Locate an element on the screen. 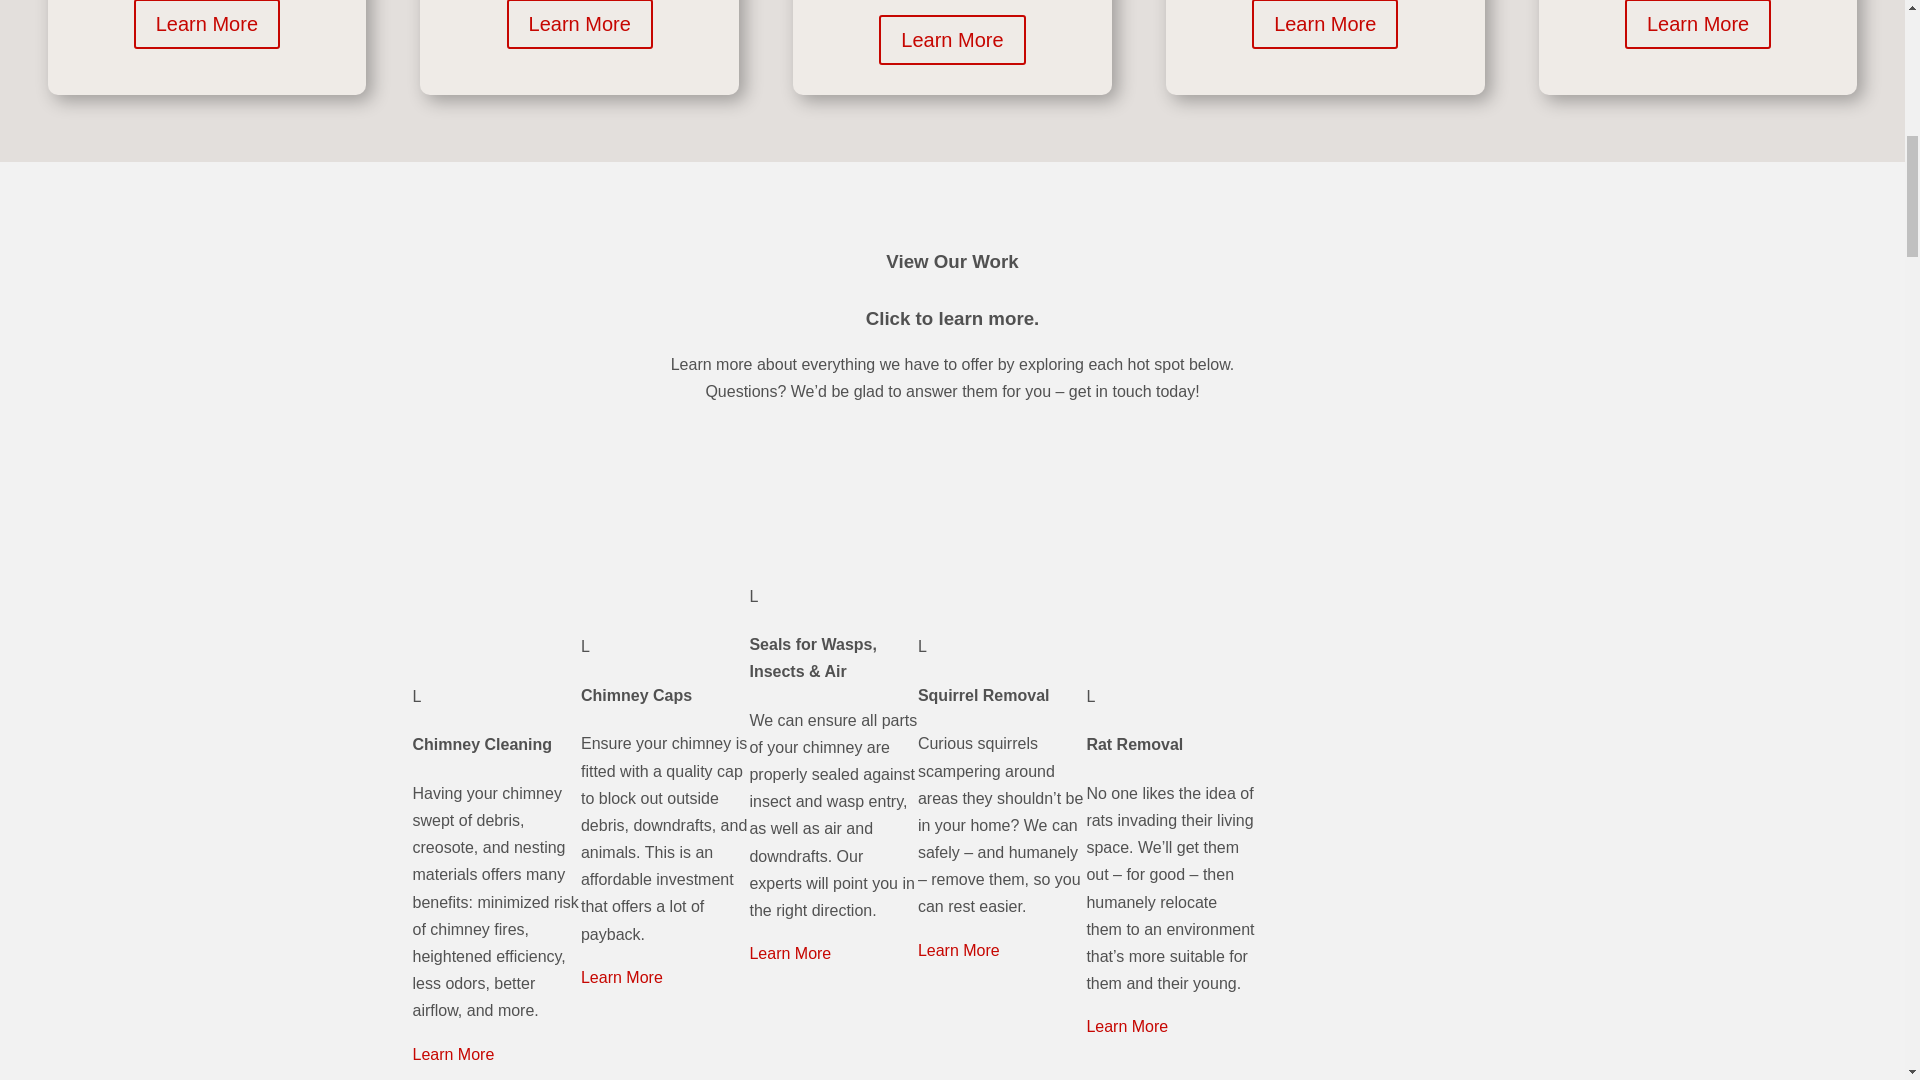  Coopertown Homepage Bird Removal Image-1 is located at coordinates (1170, 1075).